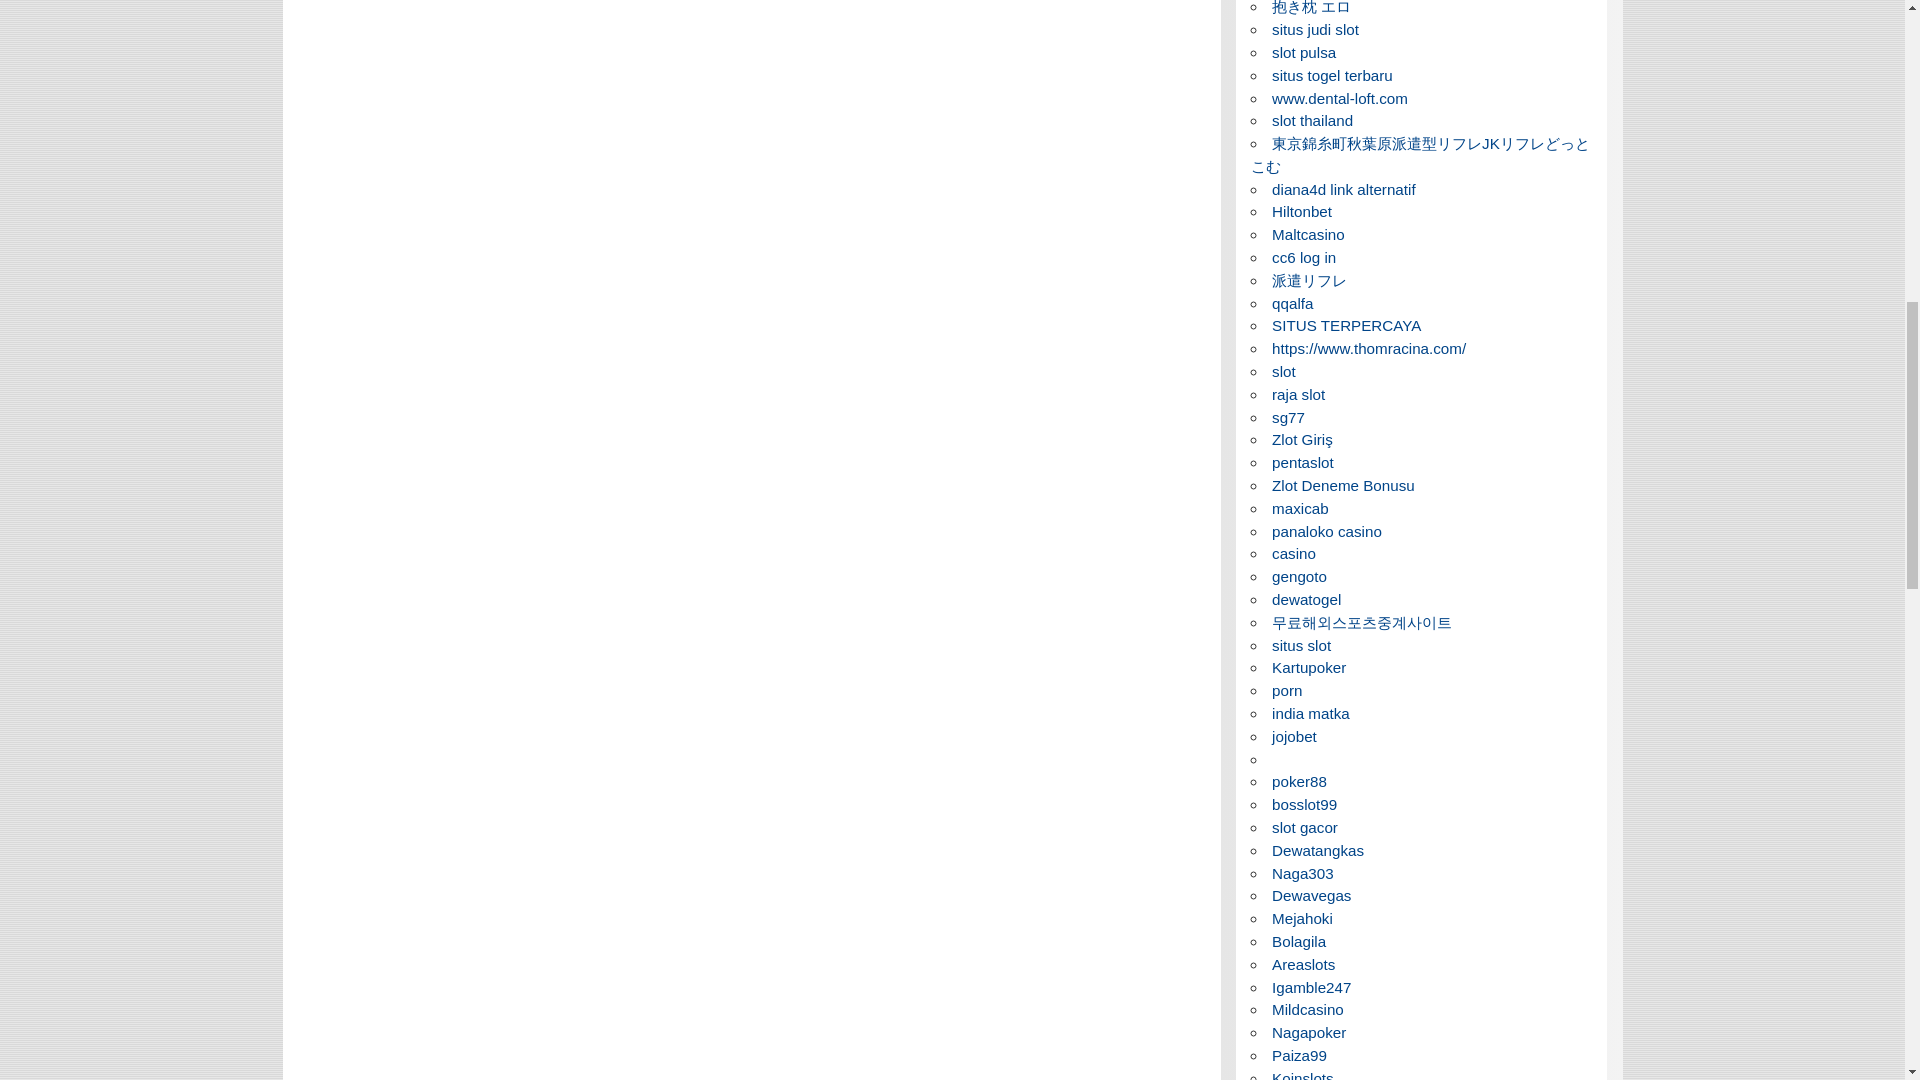 The width and height of the screenshot is (1920, 1080). I want to click on slot thailand, so click(1312, 120).